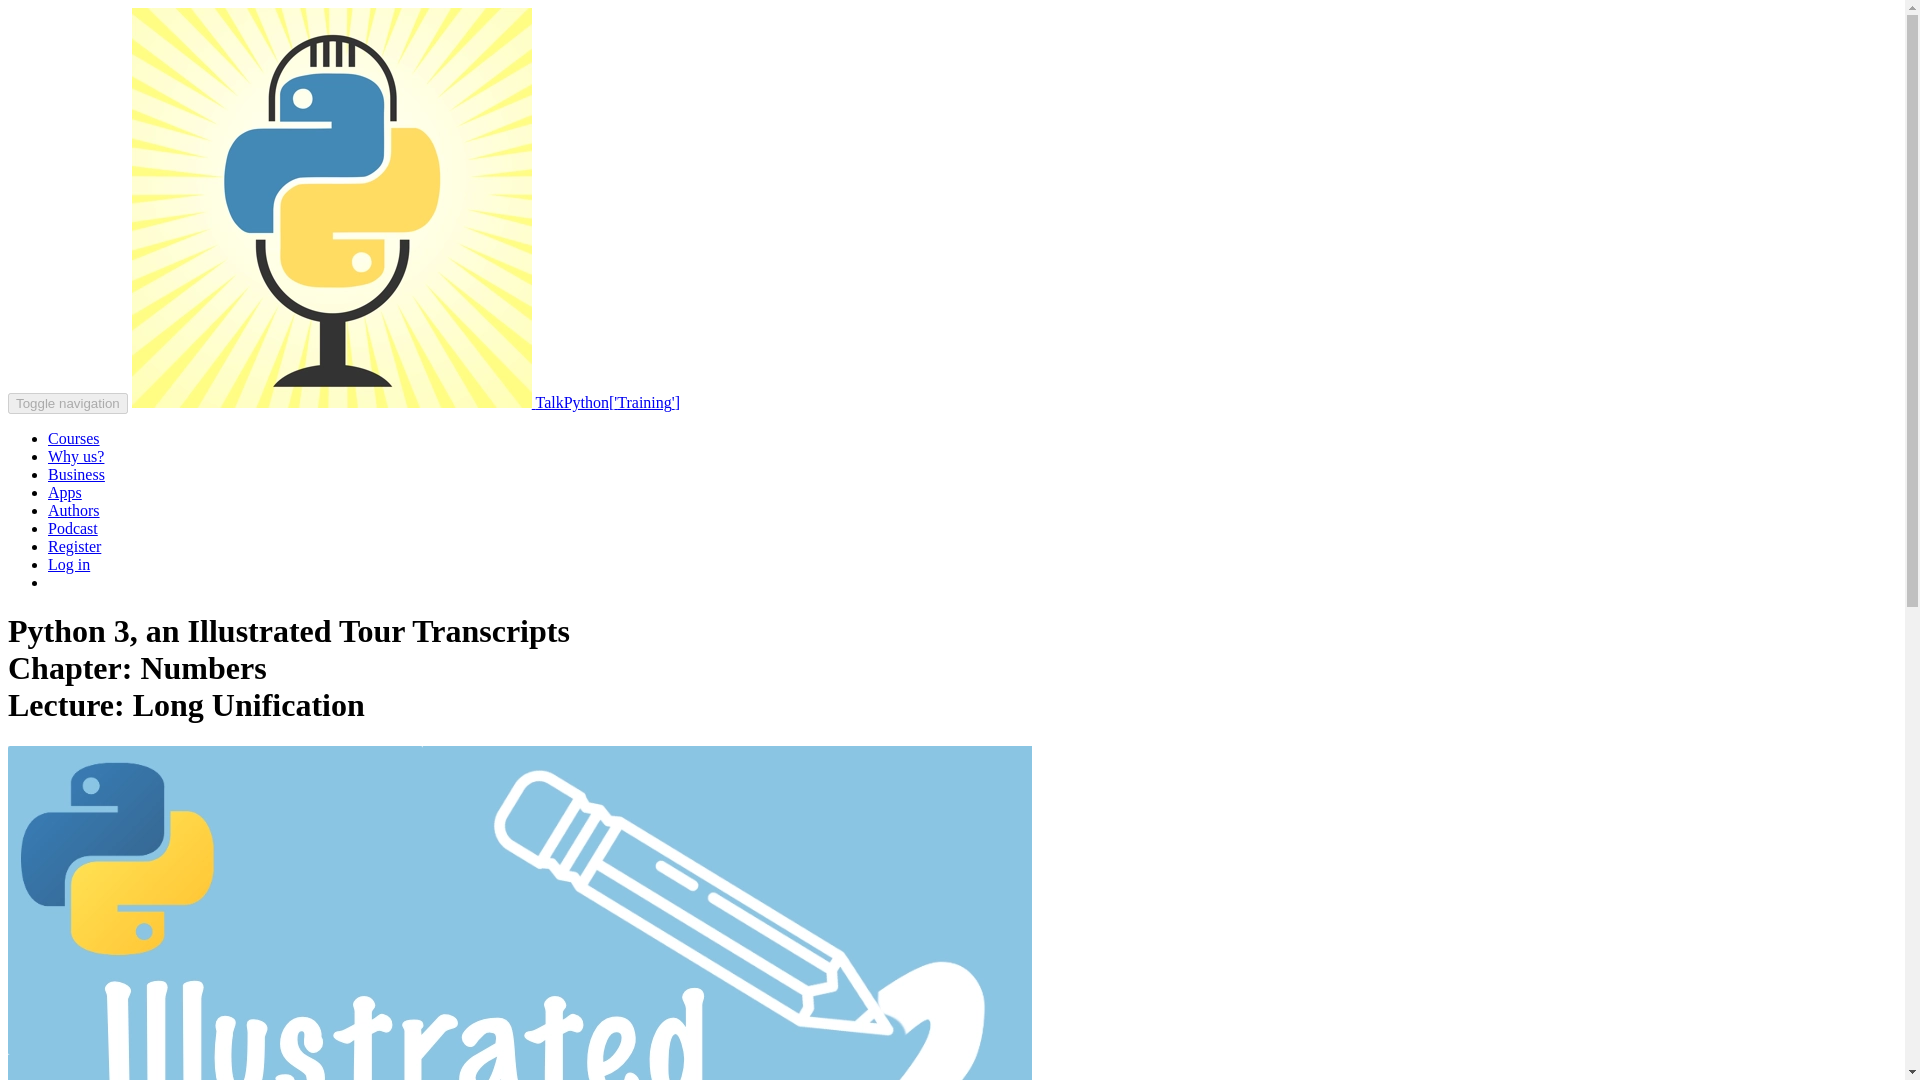 The image size is (1920, 1080). What do you see at coordinates (74, 438) in the screenshot?
I see `Courses` at bounding box center [74, 438].